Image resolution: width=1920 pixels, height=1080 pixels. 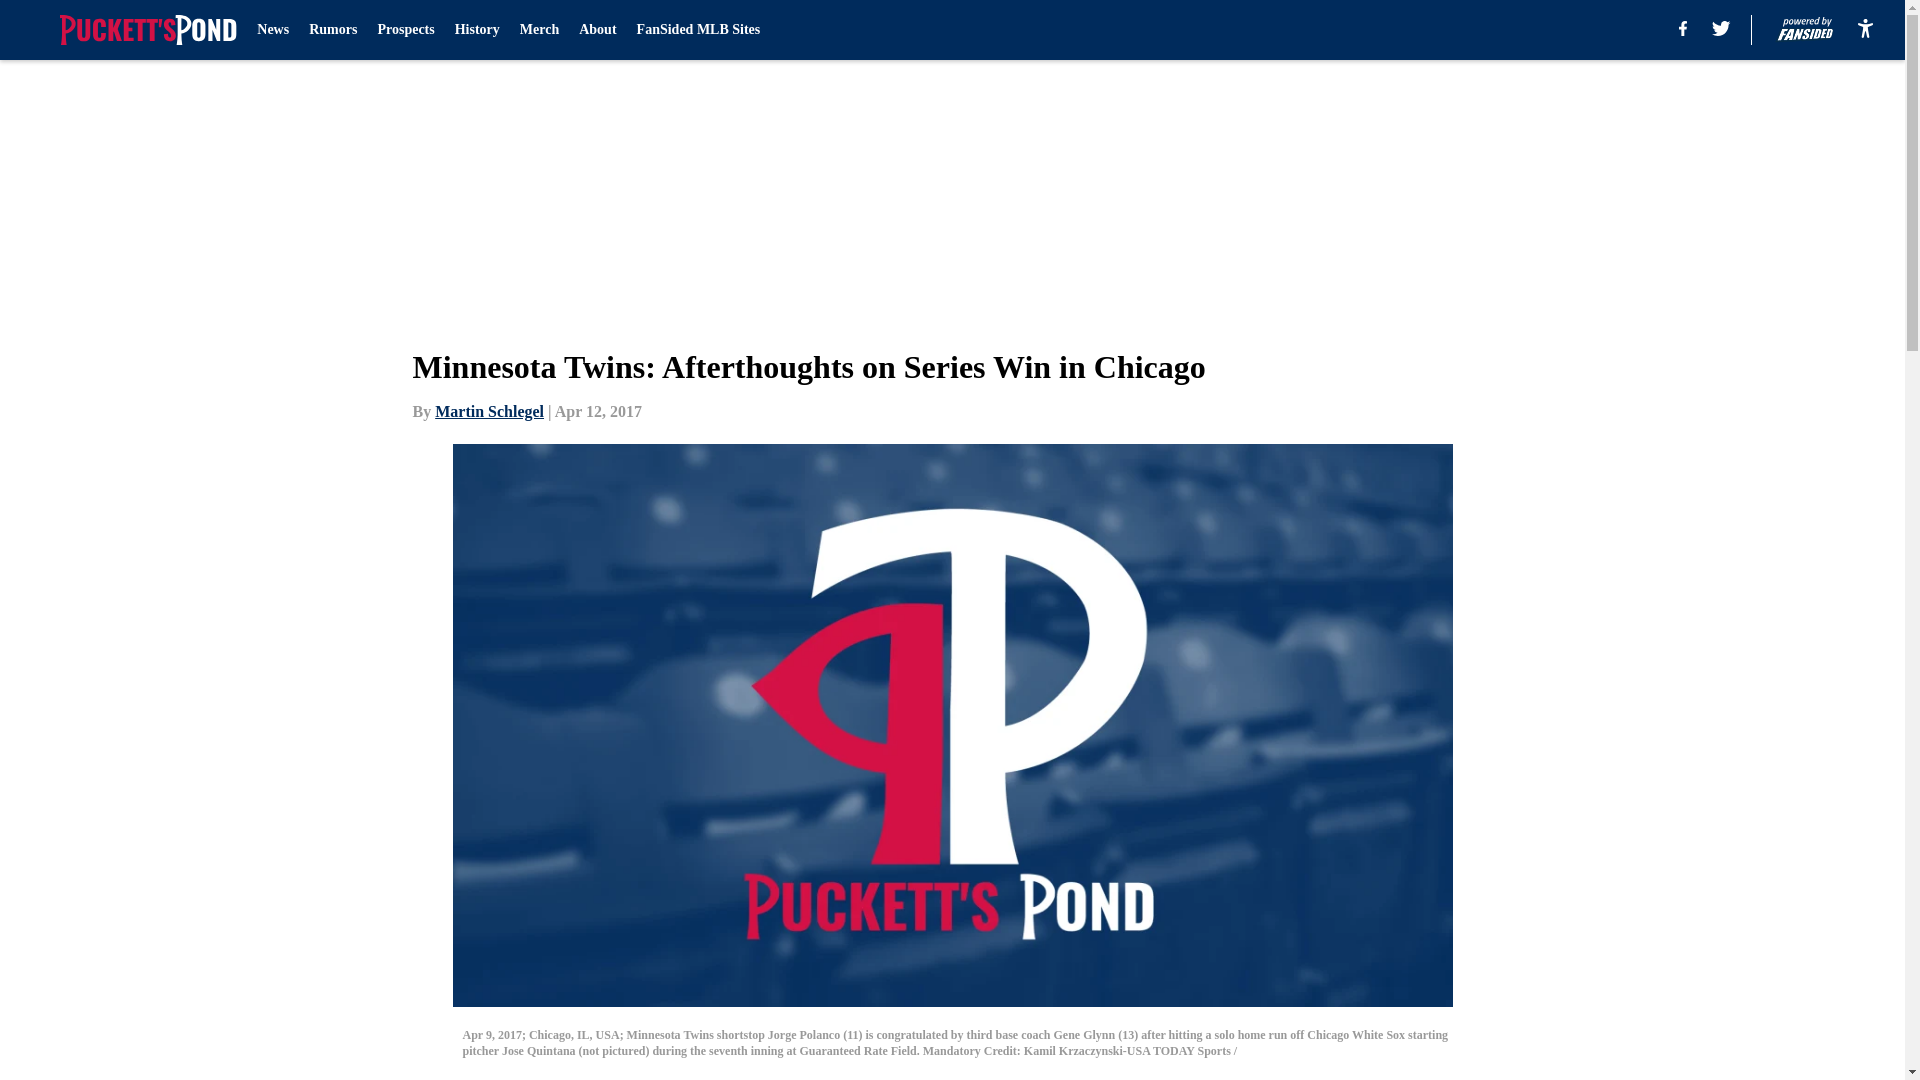 I want to click on FanSided MLB Sites, so click(x=698, y=30).